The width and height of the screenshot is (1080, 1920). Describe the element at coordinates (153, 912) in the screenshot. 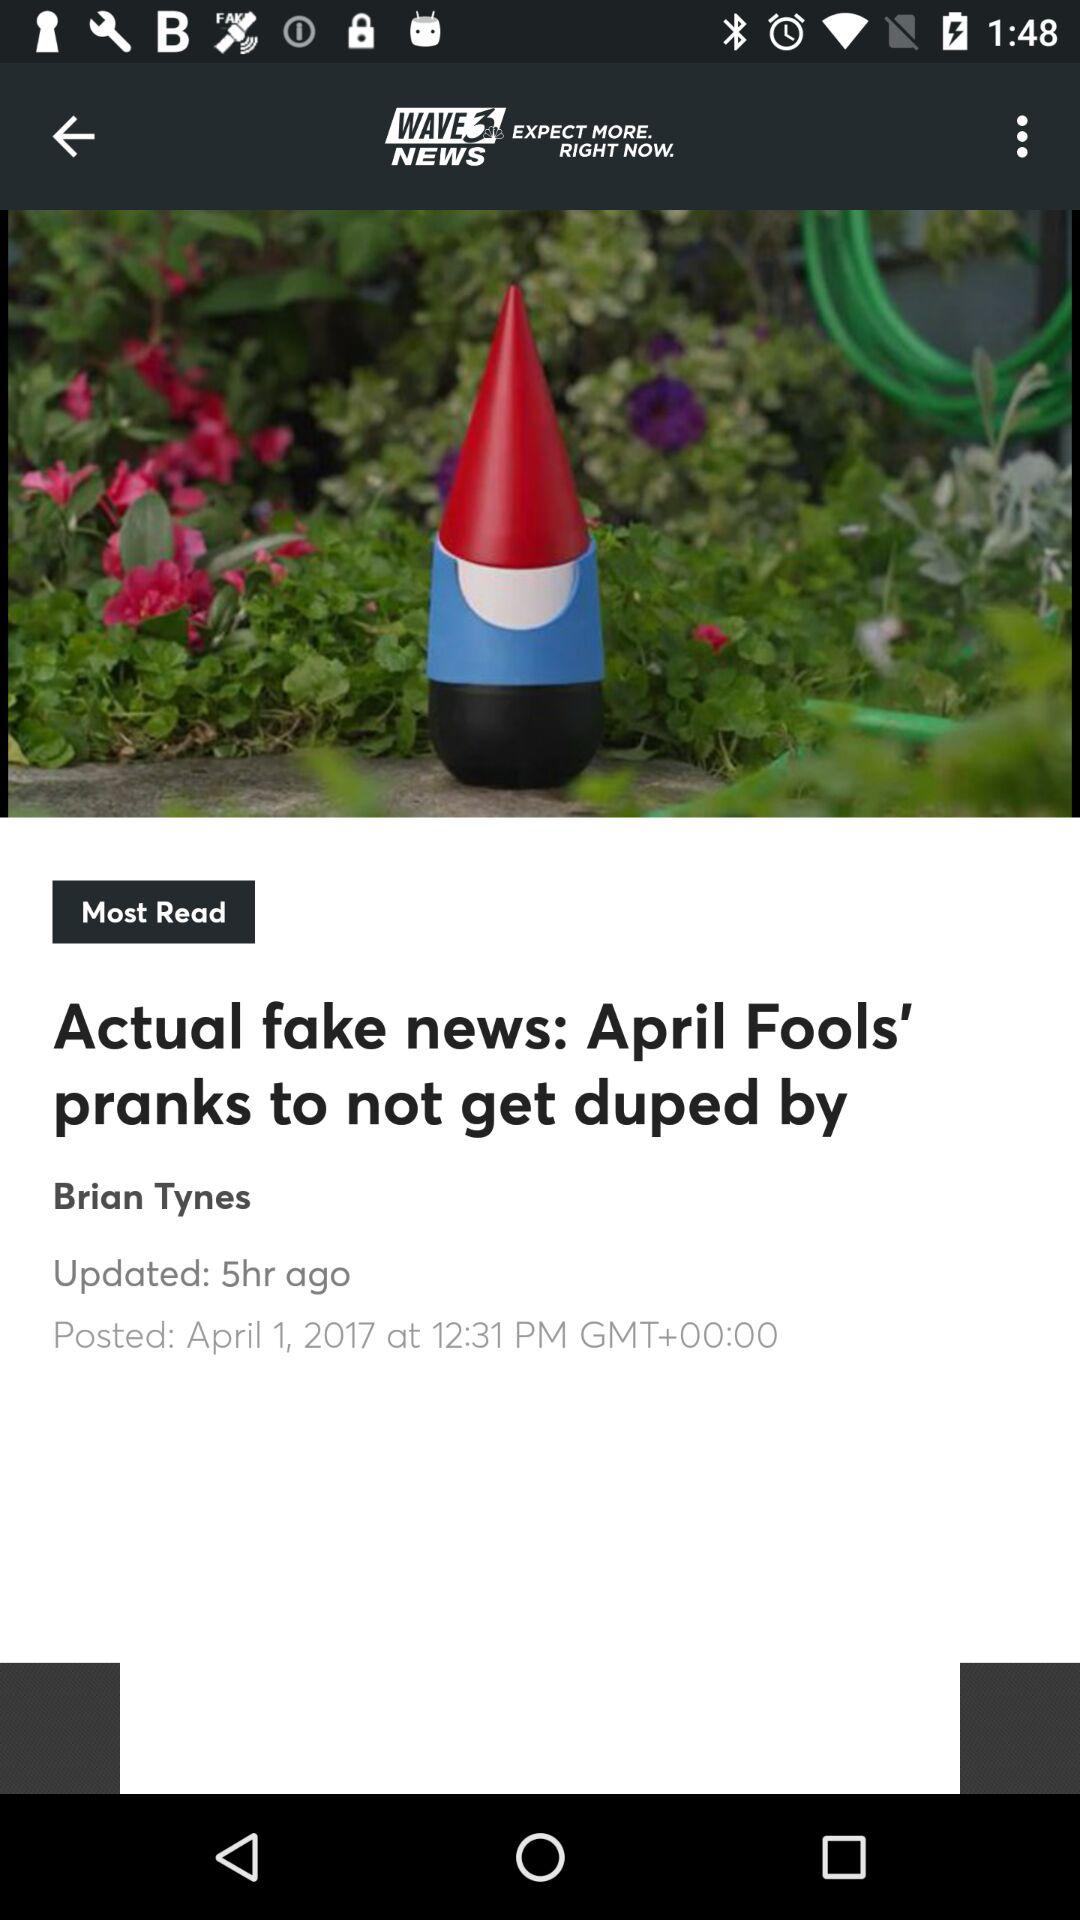

I see `choose the most read item` at that location.